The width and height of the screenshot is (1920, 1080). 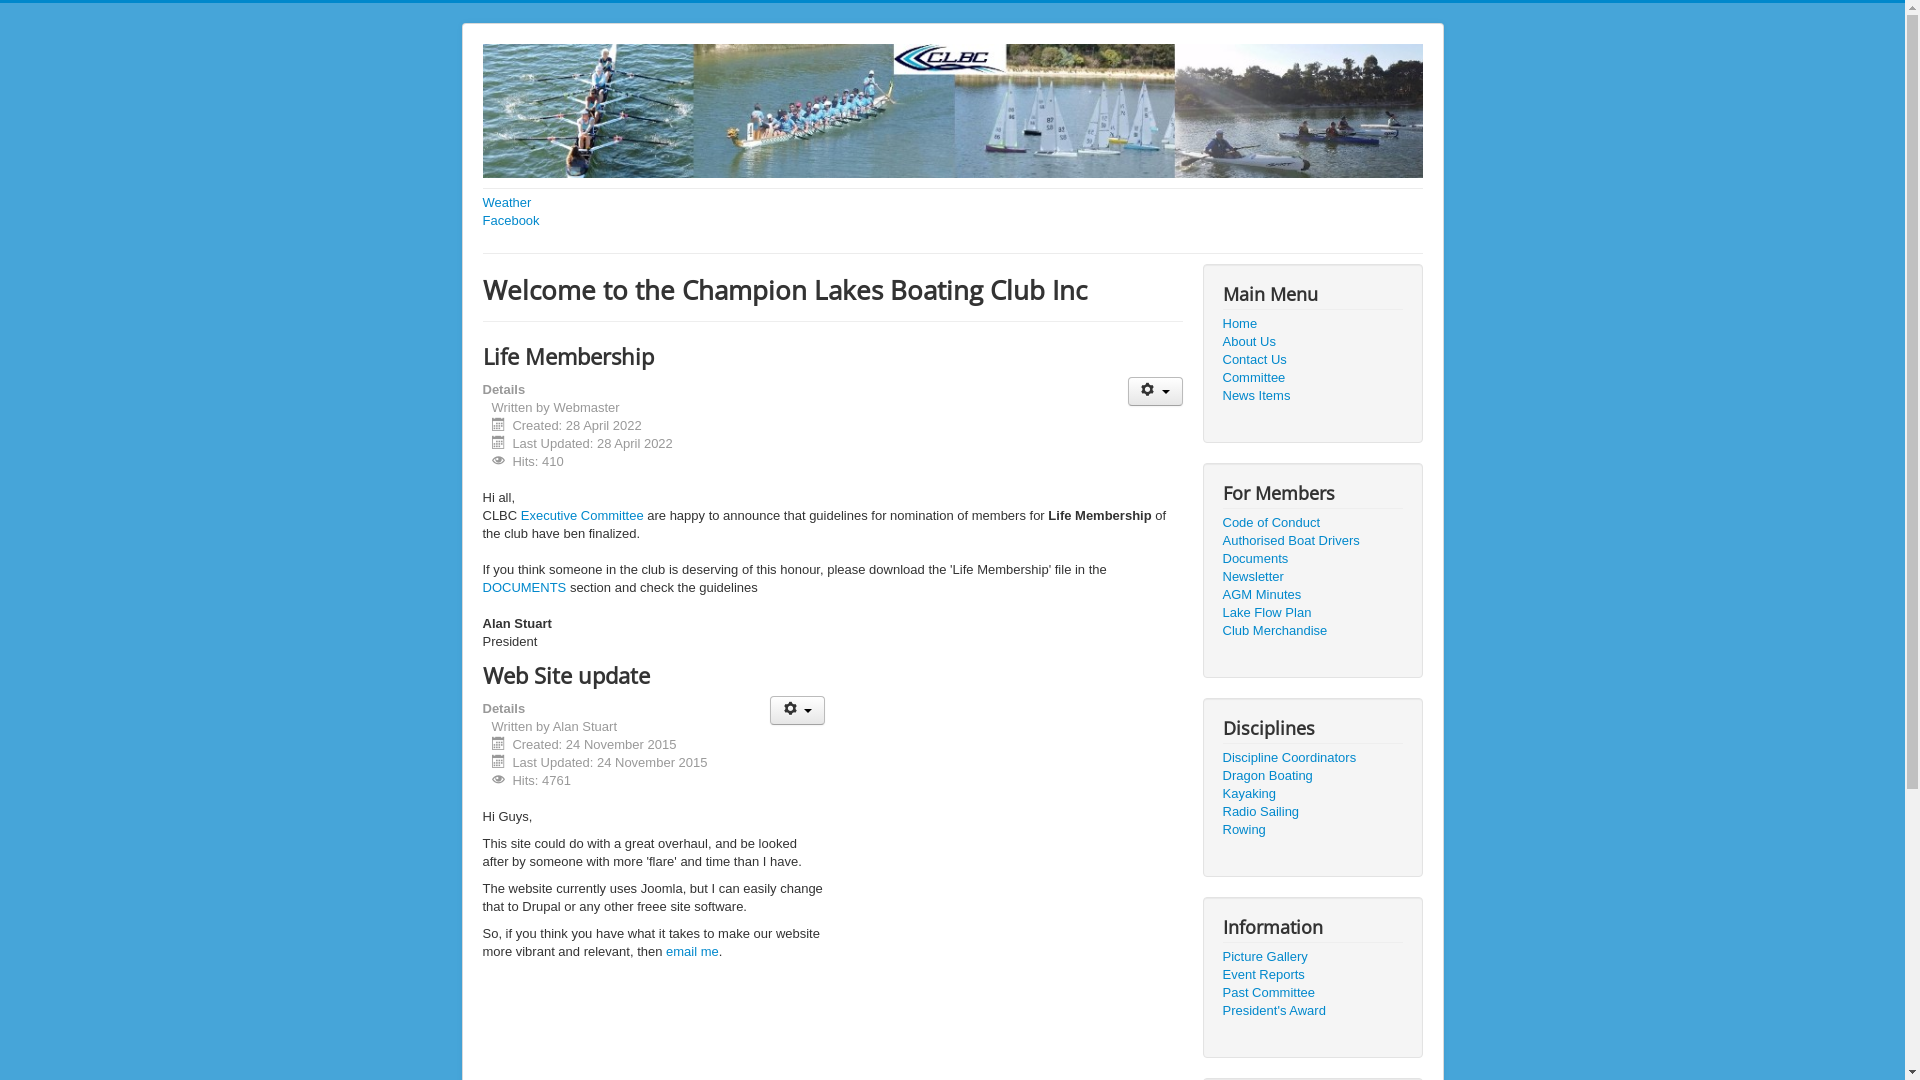 What do you see at coordinates (1312, 794) in the screenshot?
I see `Kayaking` at bounding box center [1312, 794].